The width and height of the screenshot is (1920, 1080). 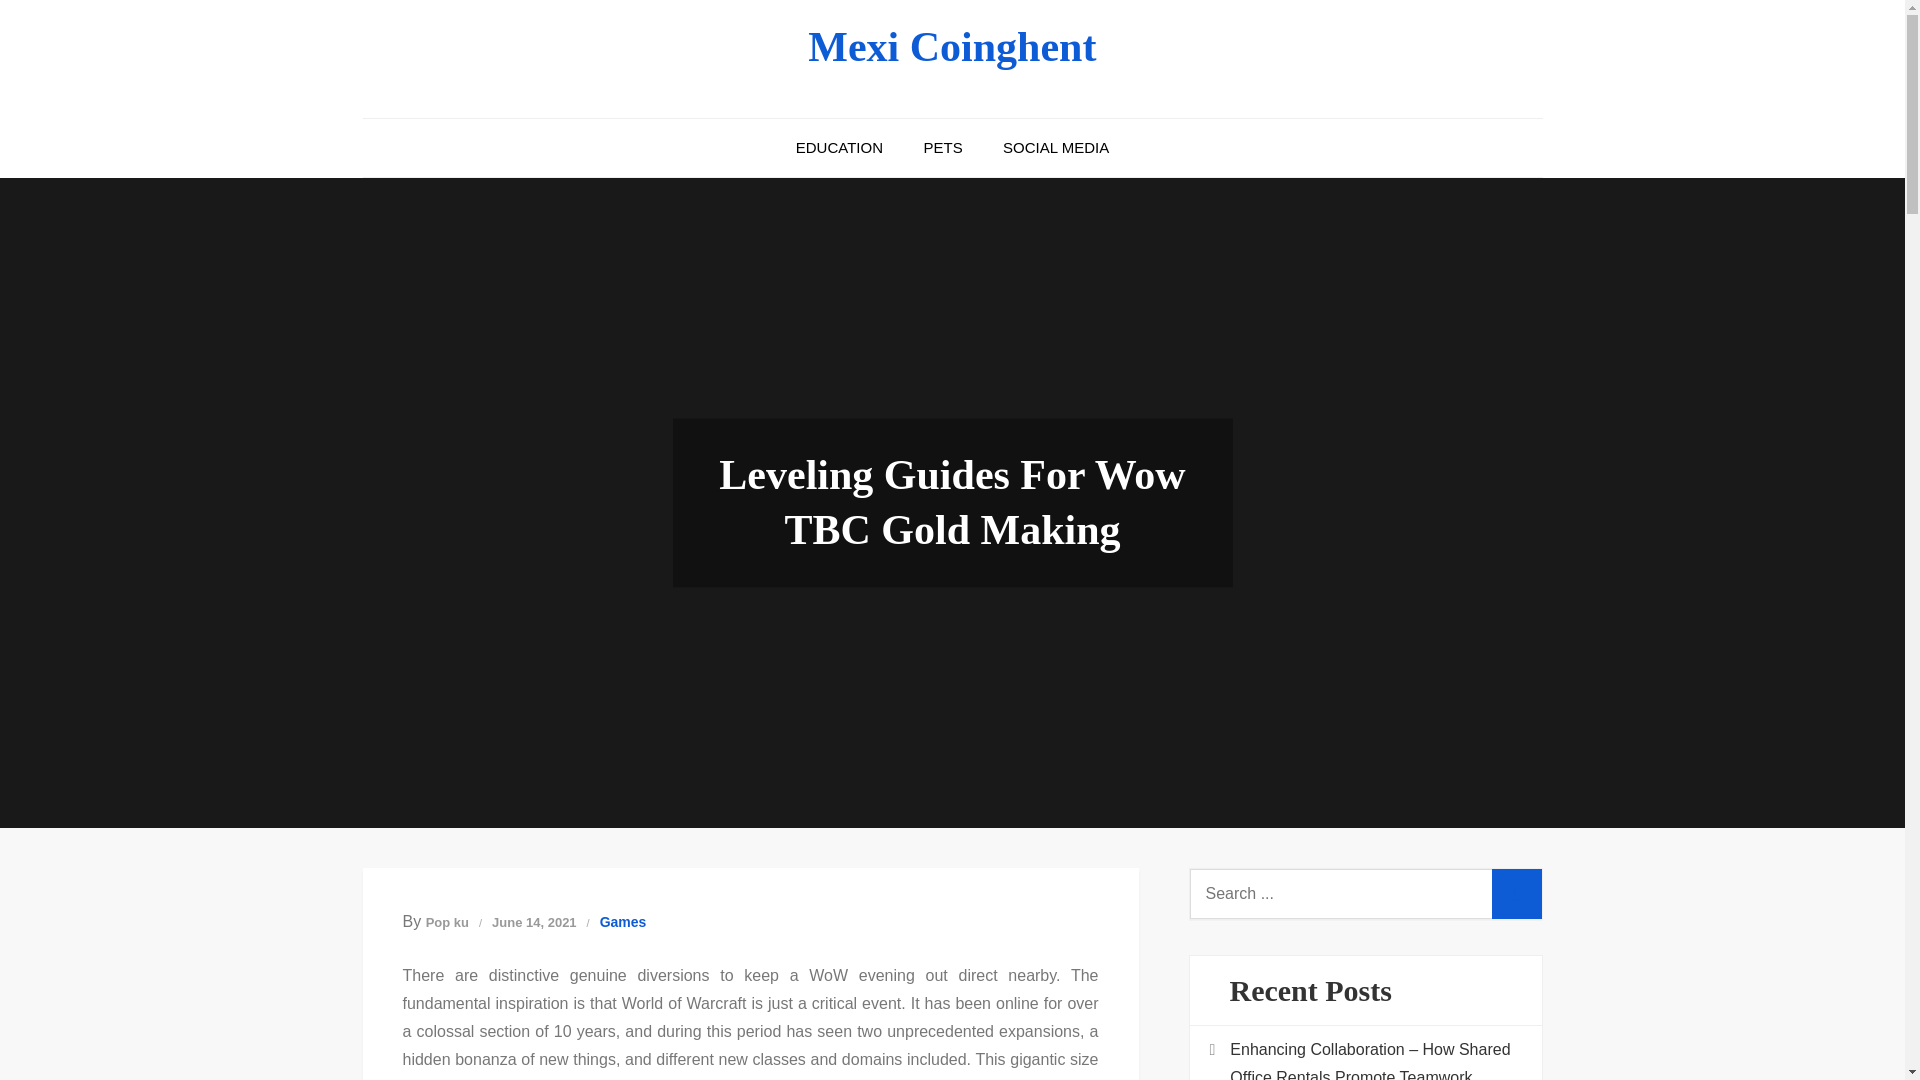 I want to click on PETS, so click(x=942, y=148).